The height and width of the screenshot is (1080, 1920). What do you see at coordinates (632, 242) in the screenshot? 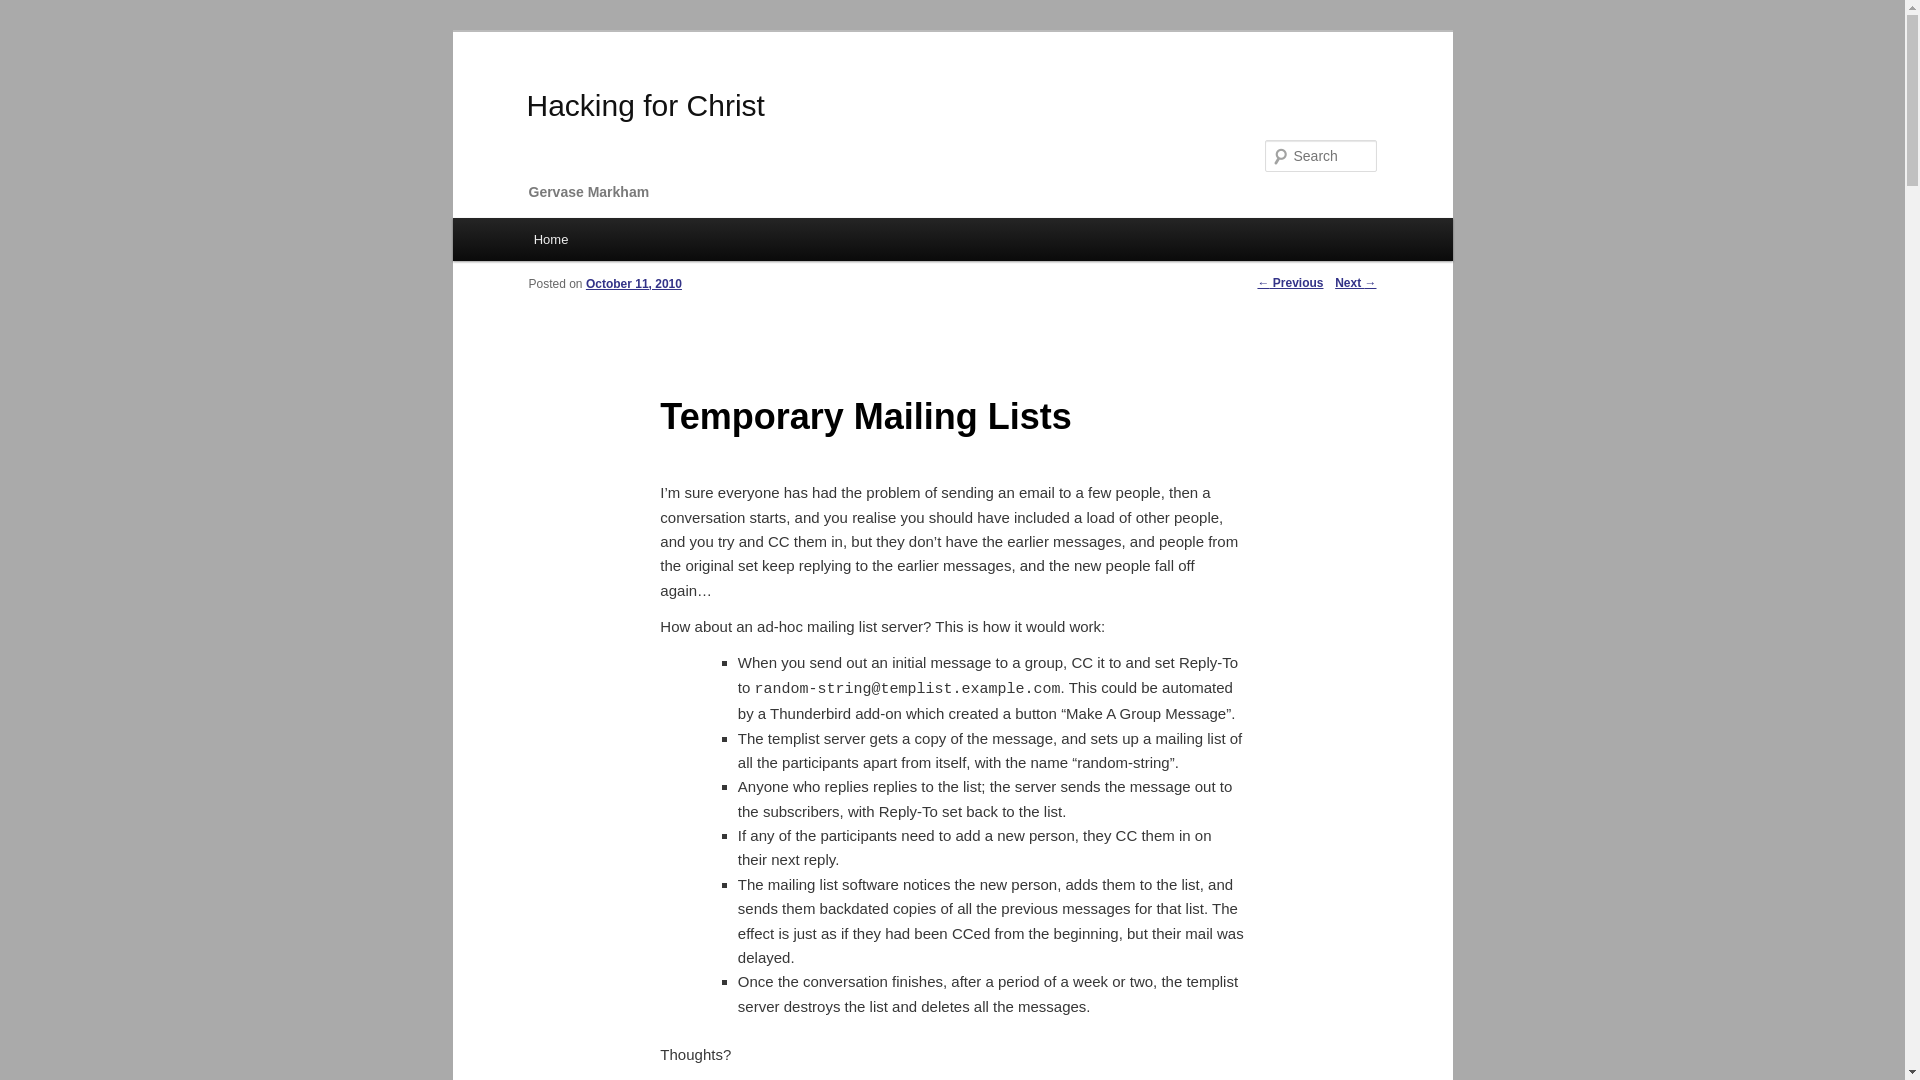
I see `Skip to secondary content` at bounding box center [632, 242].